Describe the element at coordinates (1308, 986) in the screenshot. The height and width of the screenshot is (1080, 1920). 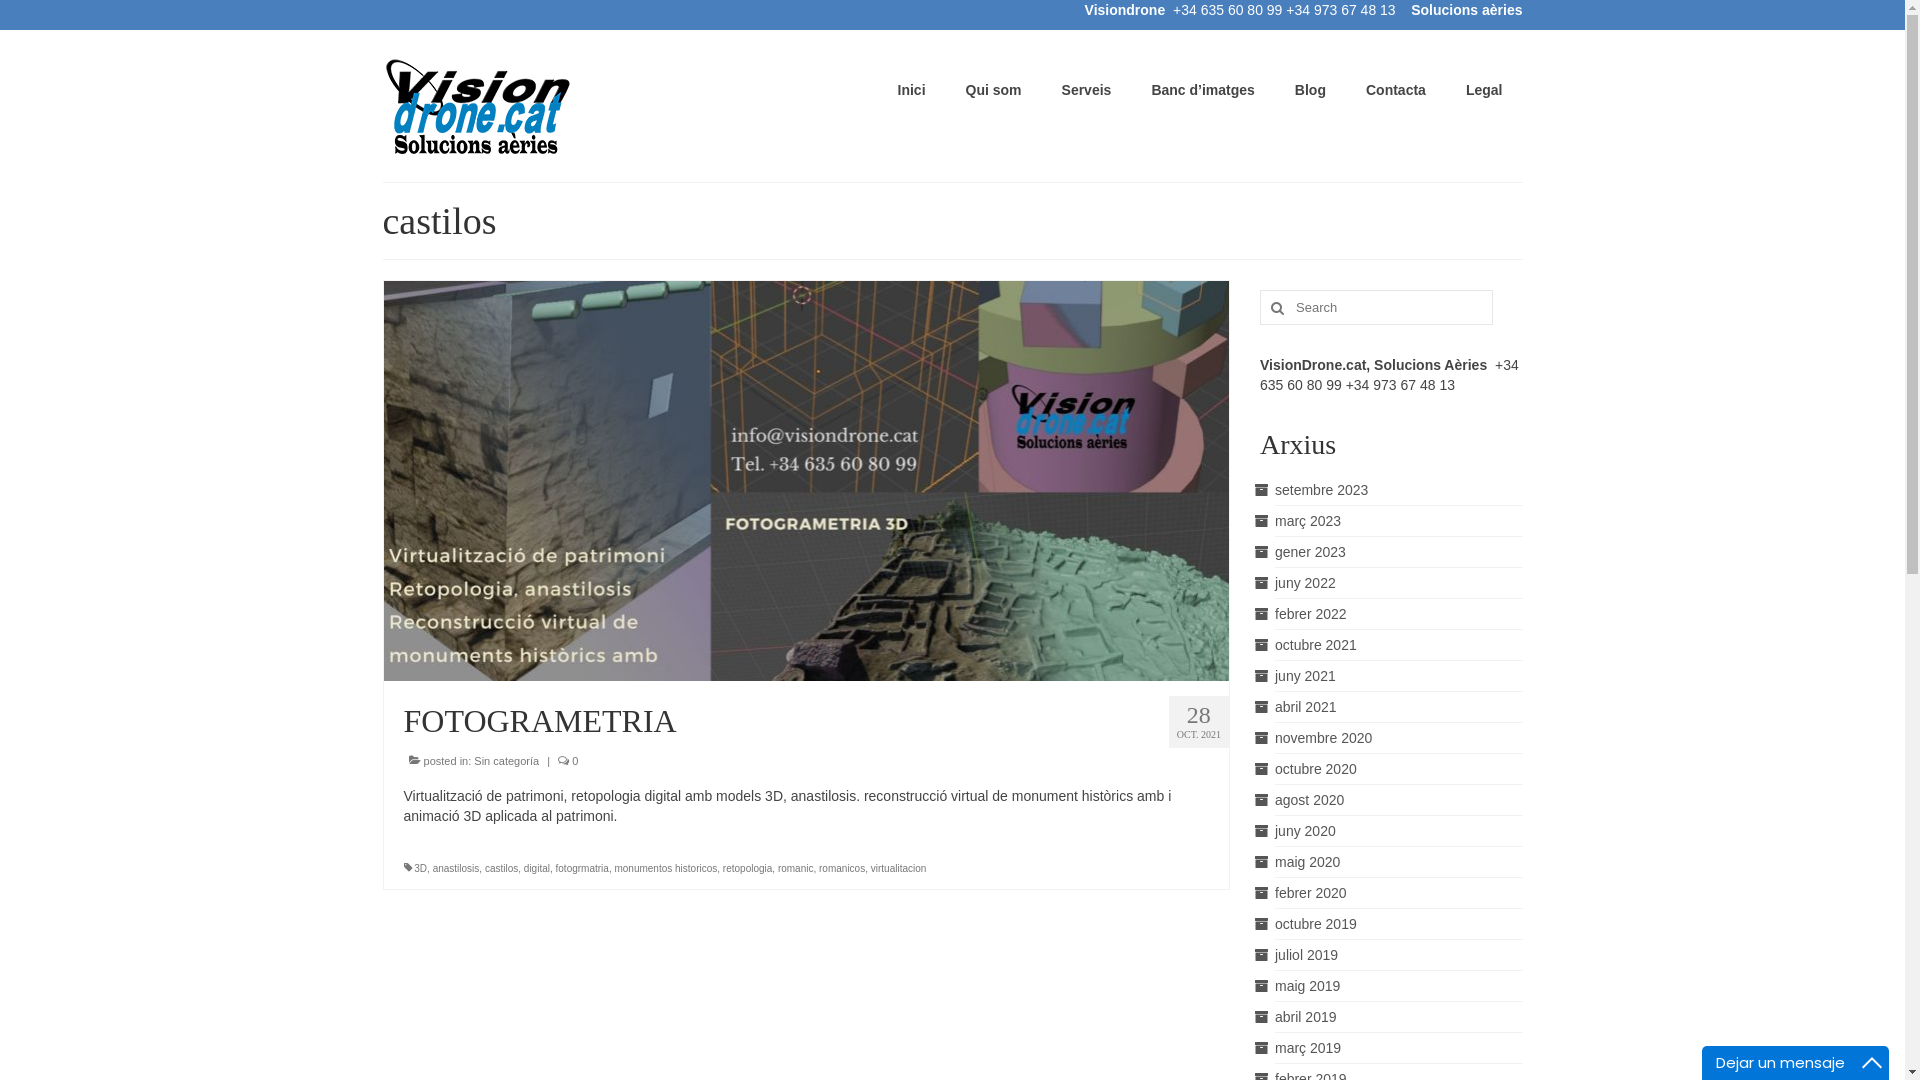
I see `maig 2019` at that location.